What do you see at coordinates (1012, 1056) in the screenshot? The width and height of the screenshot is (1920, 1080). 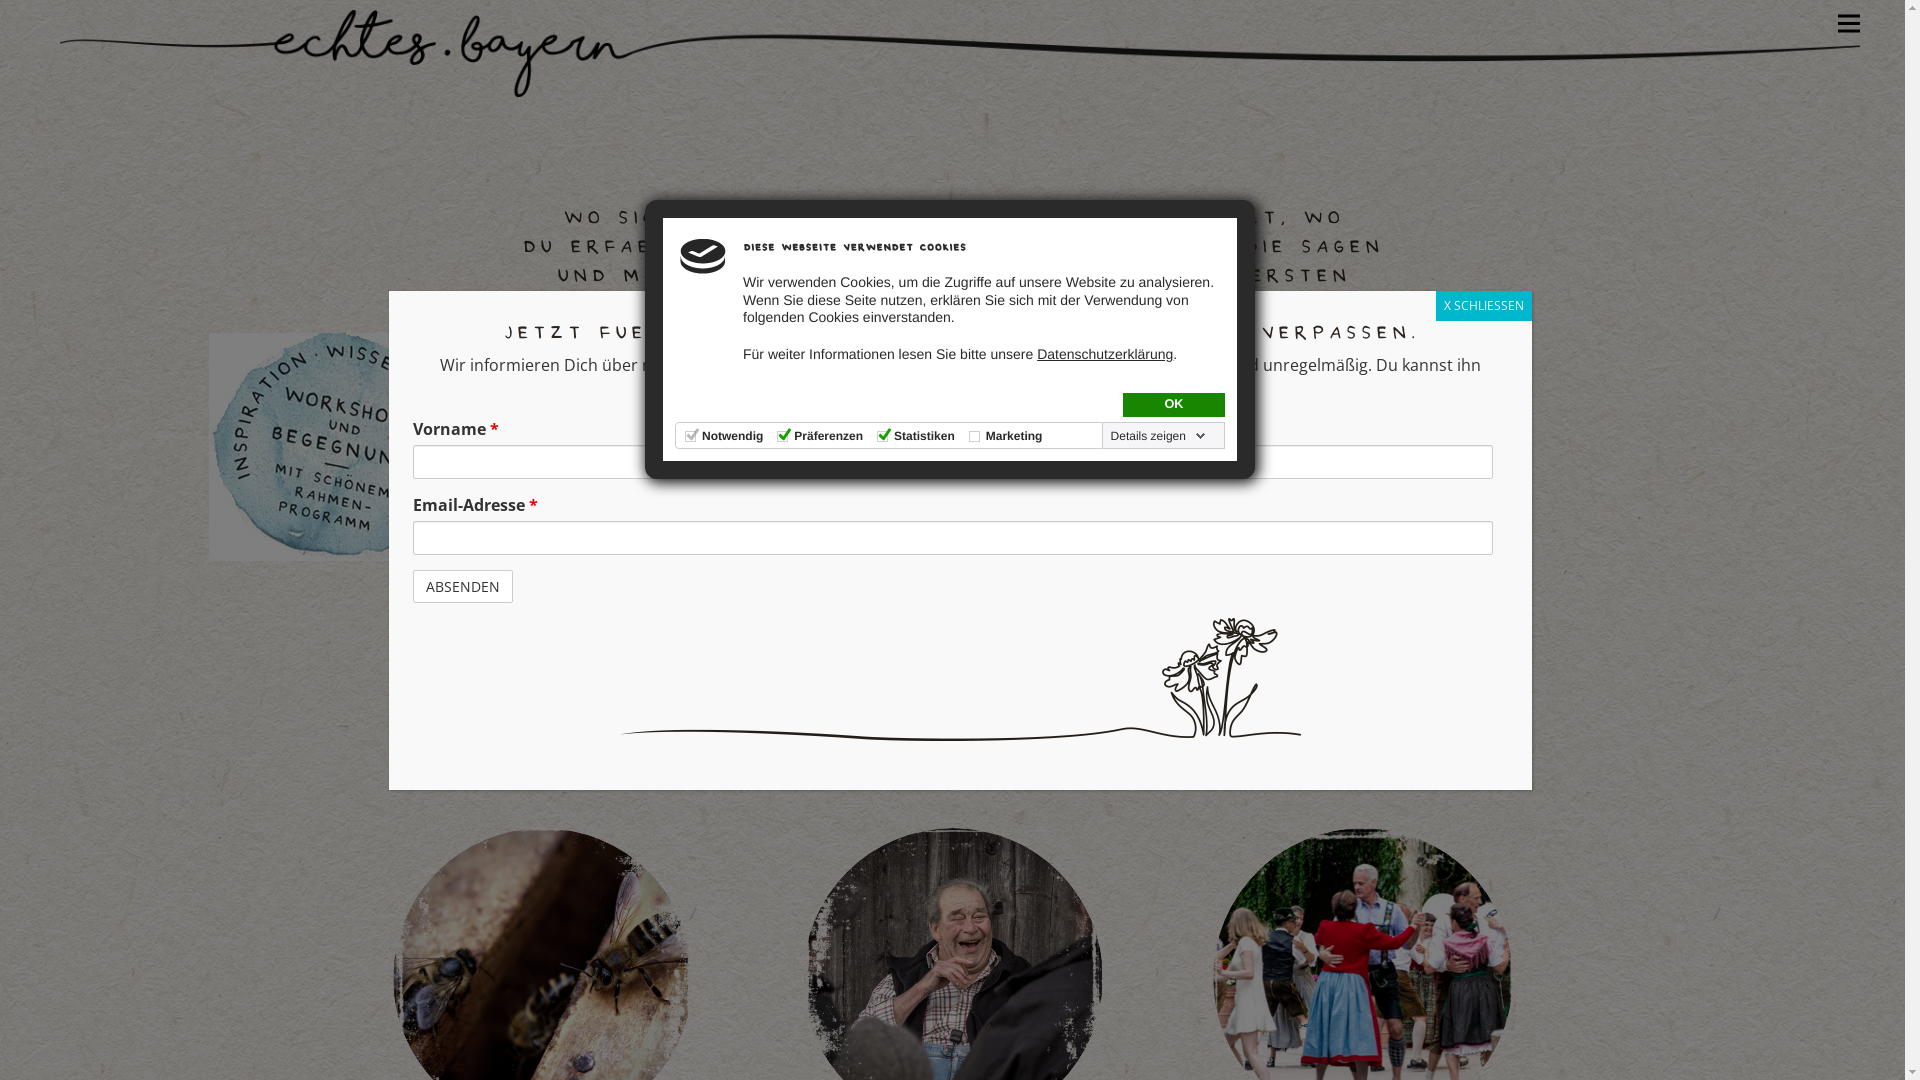 I see `NEULAND*MEDIA` at bounding box center [1012, 1056].